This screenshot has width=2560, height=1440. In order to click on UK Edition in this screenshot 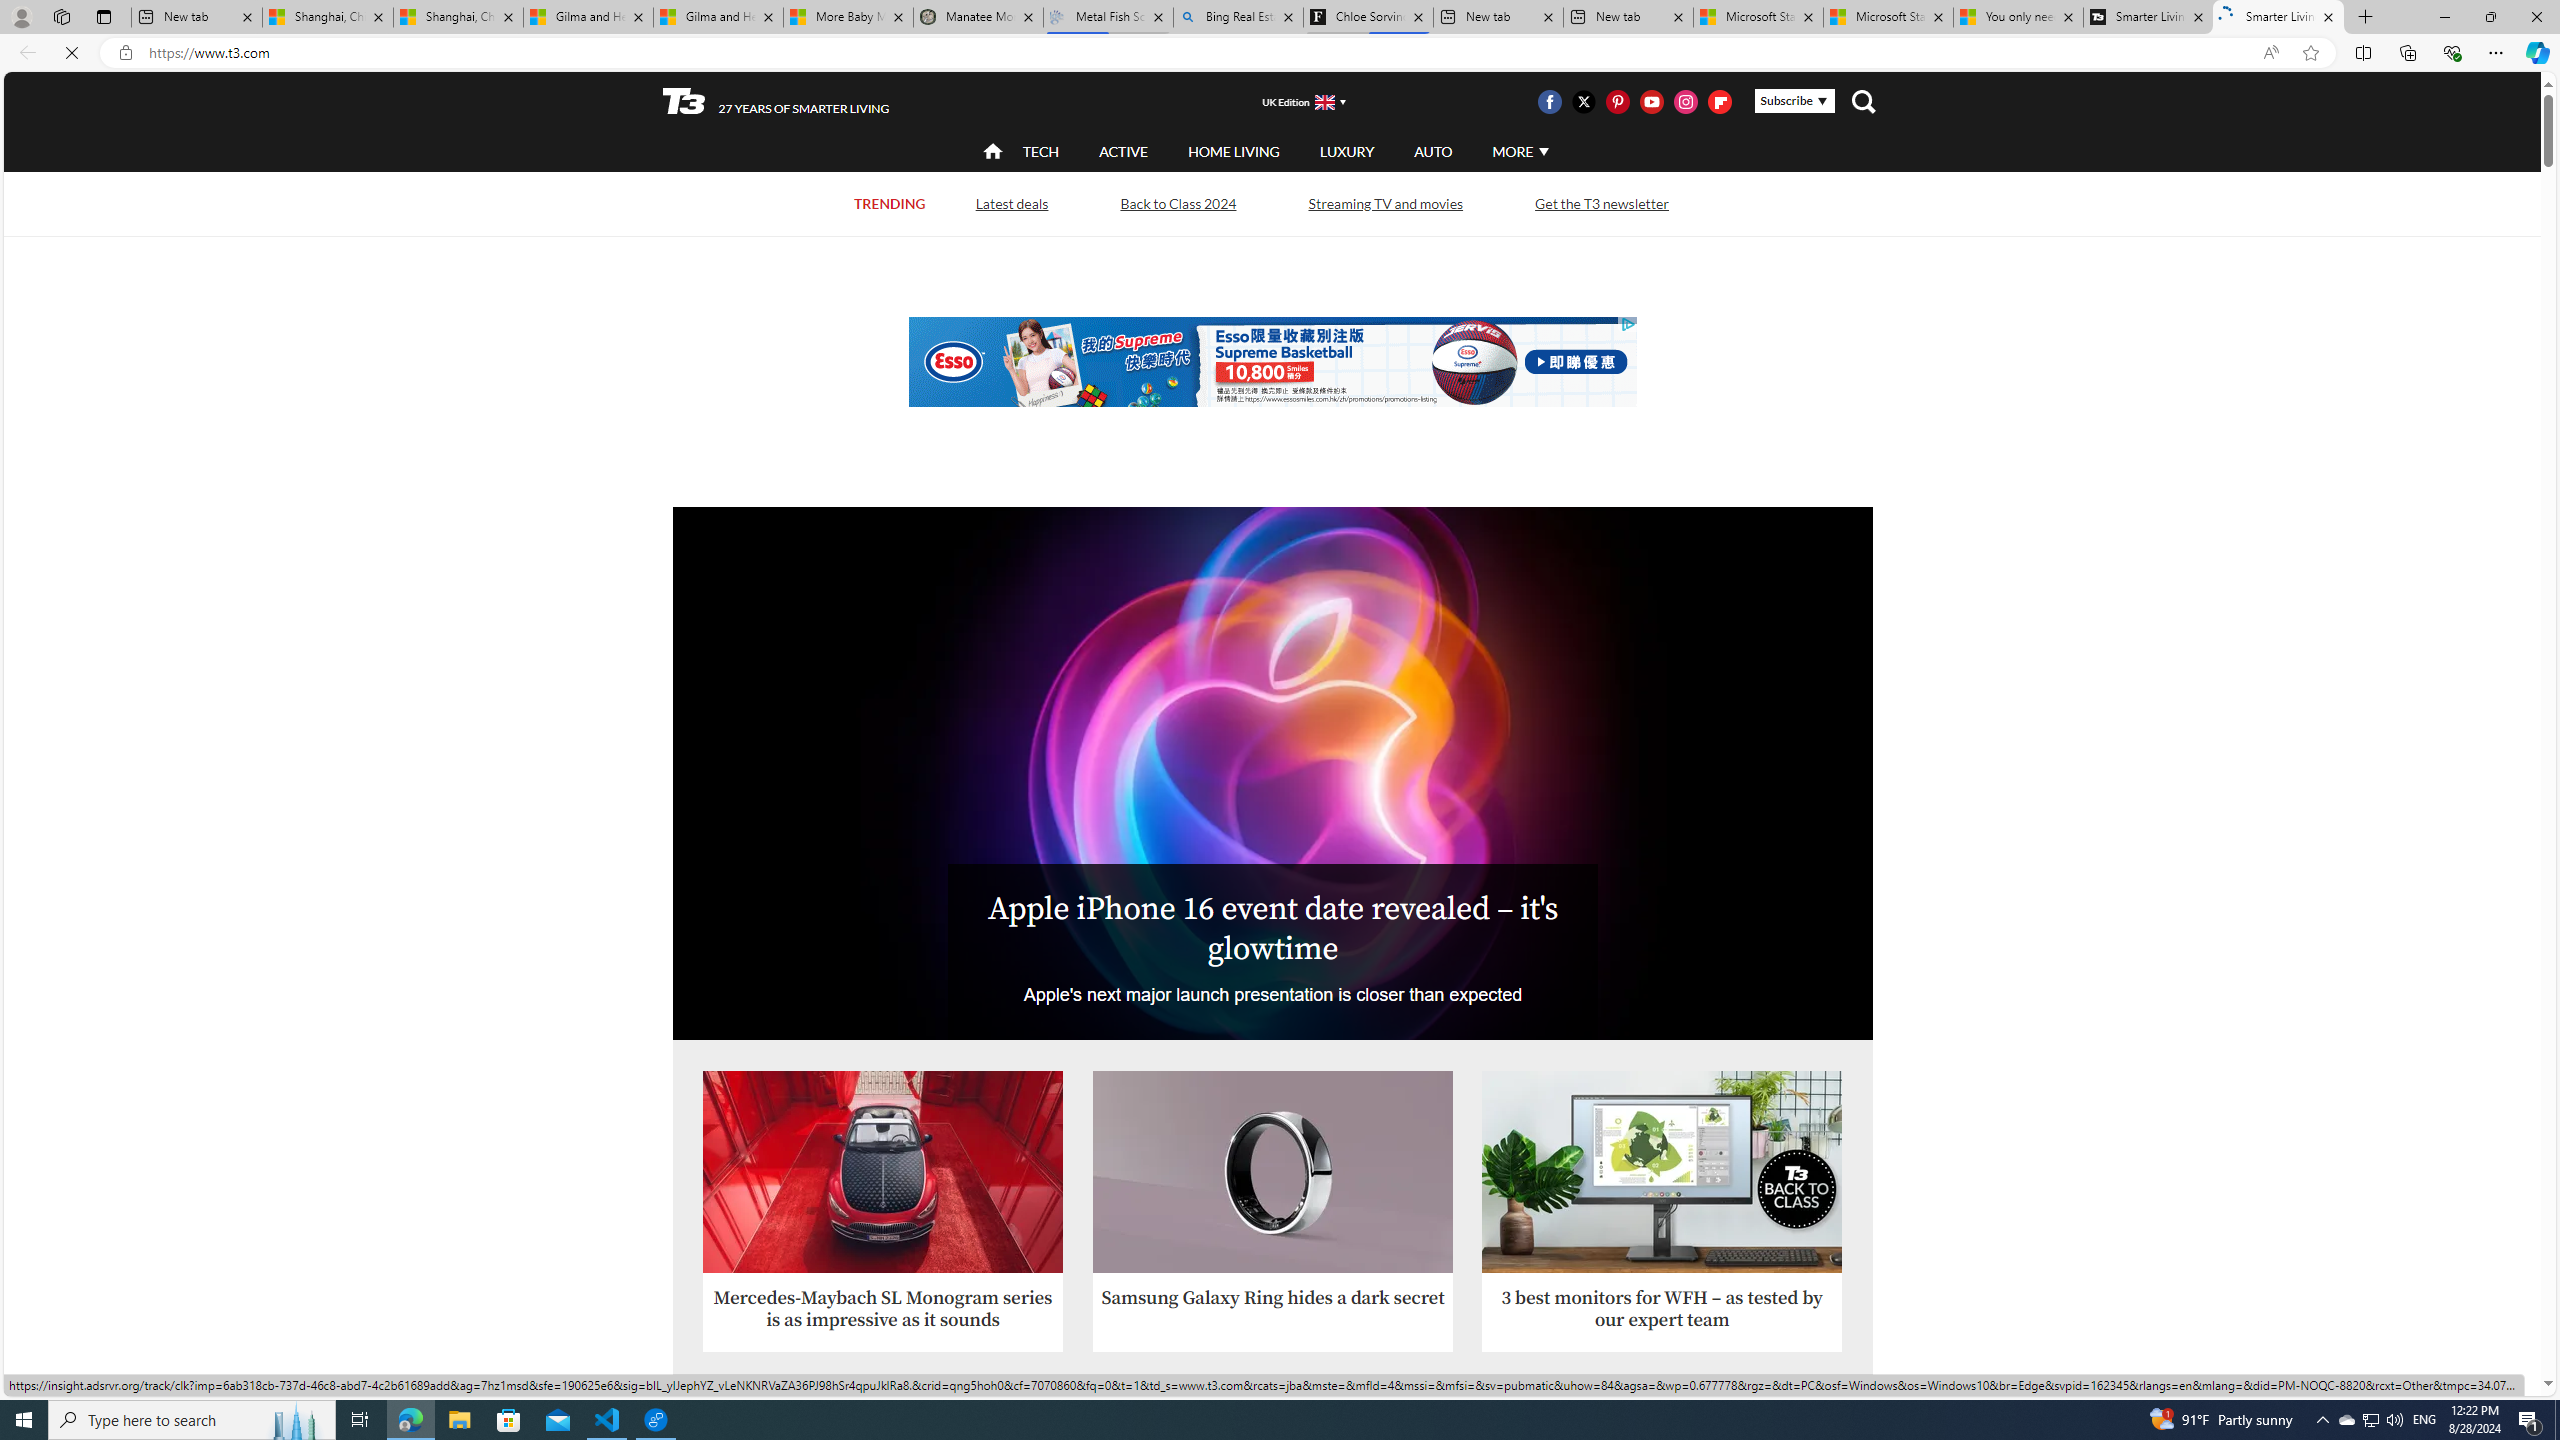, I will do `click(1294, 102)`.